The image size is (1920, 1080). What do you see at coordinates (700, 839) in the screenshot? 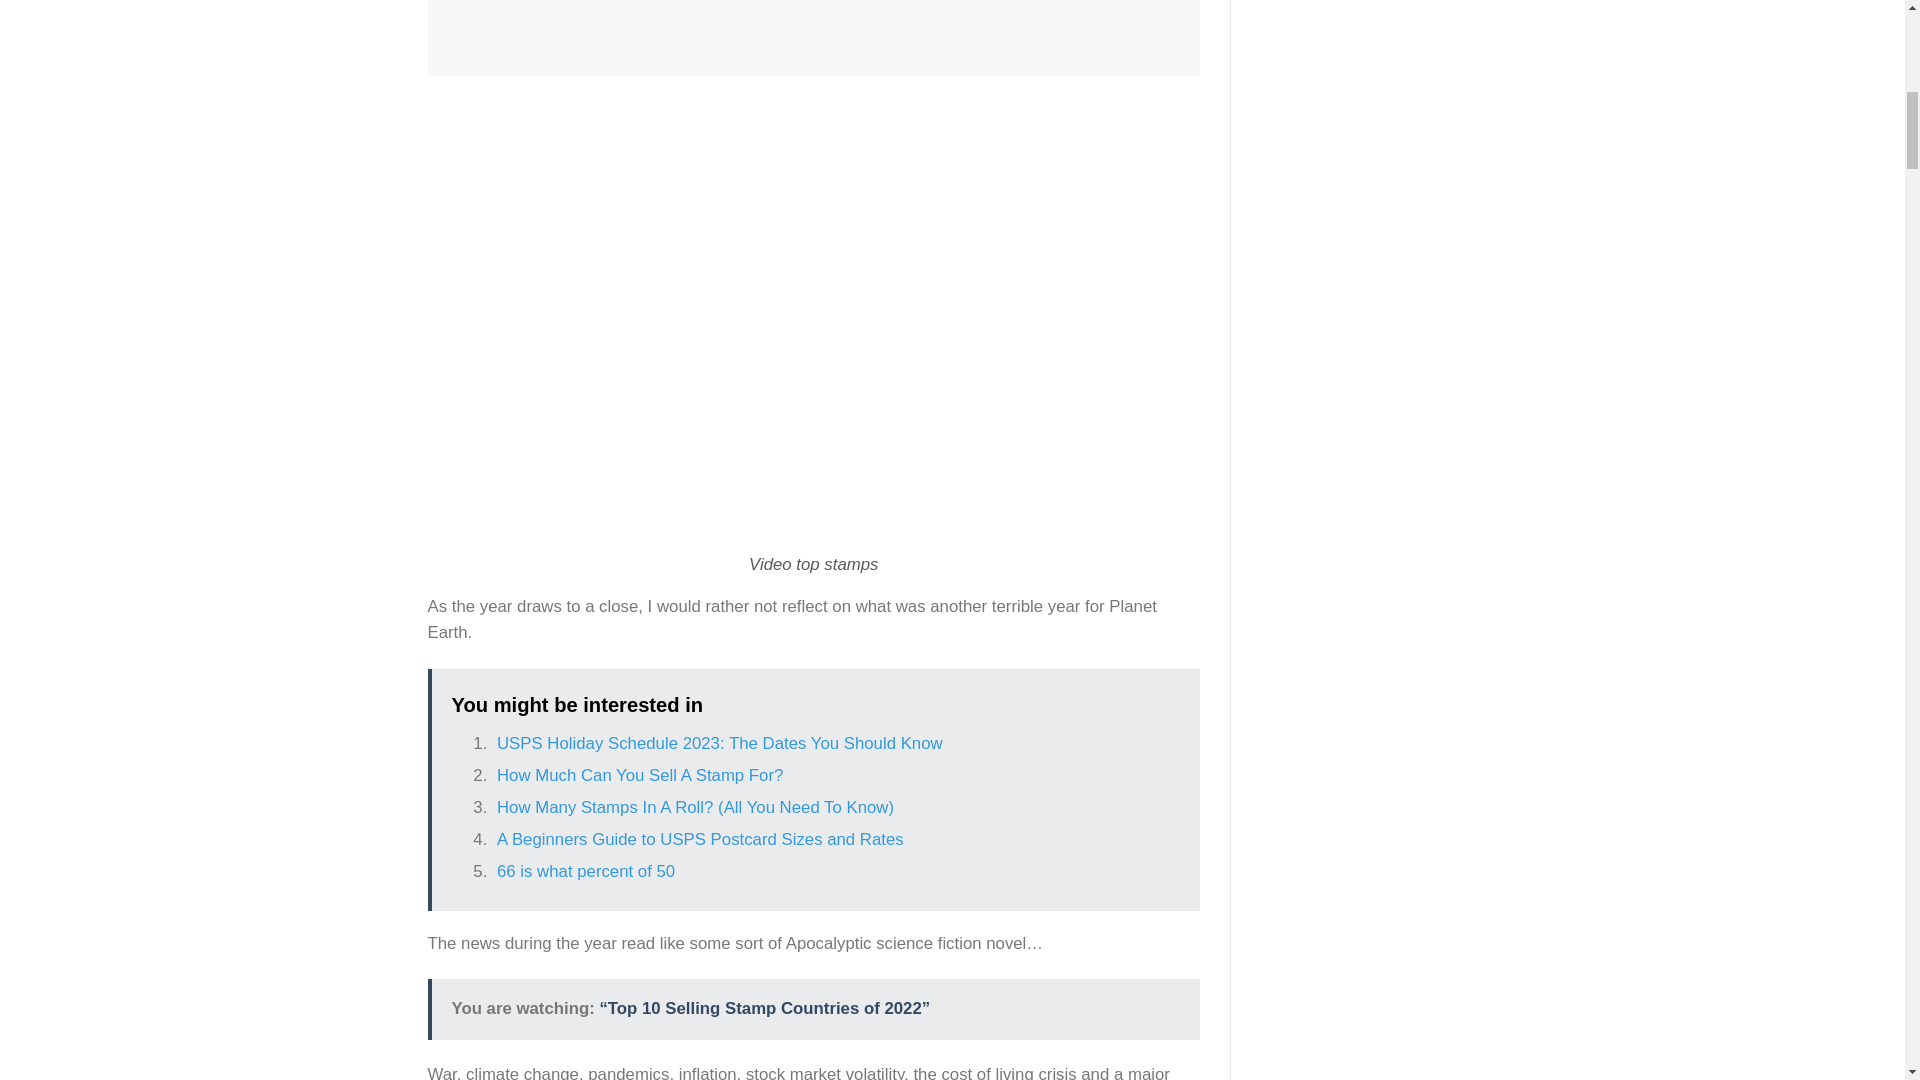
I see `A Beginners Guide to USPS Postcard Sizes and Rates` at bounding box center [700, 839].